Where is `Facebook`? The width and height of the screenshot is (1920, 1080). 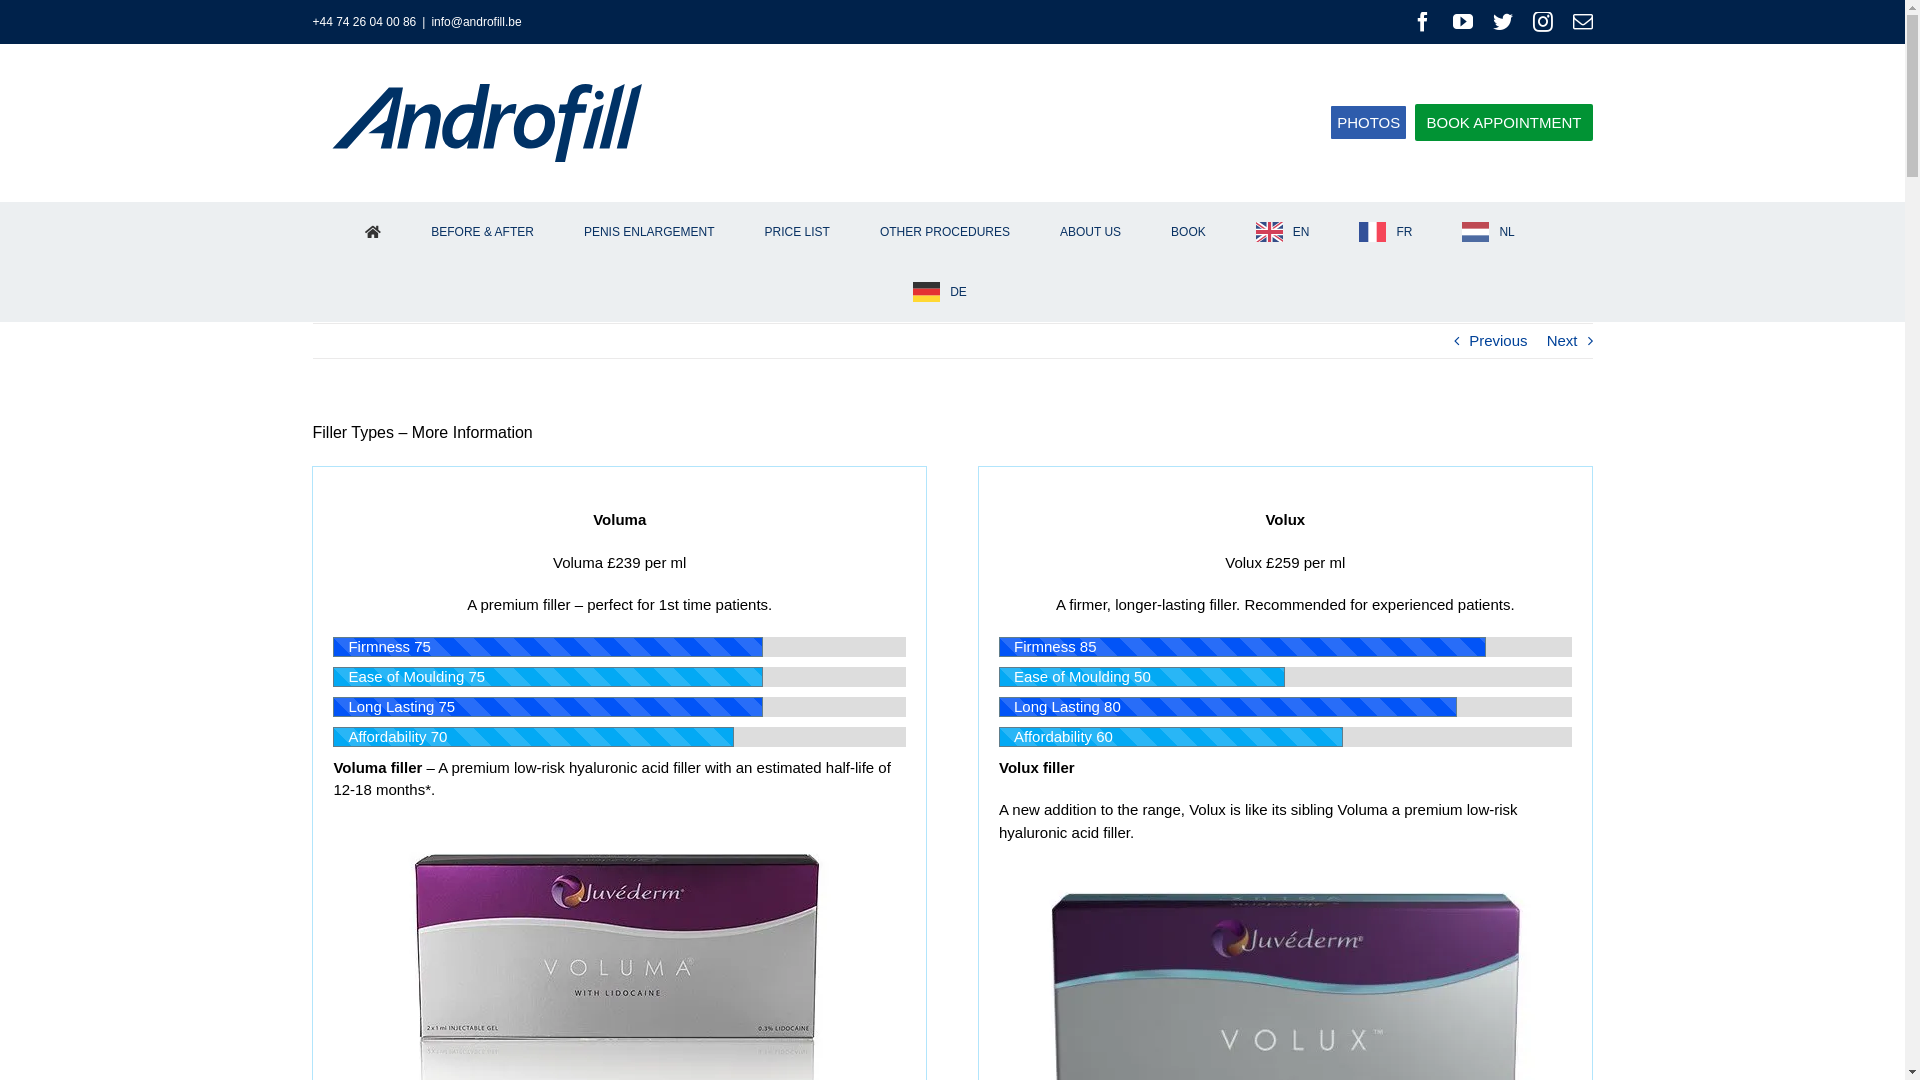 Facebook is located at coordinates (1422, 22).